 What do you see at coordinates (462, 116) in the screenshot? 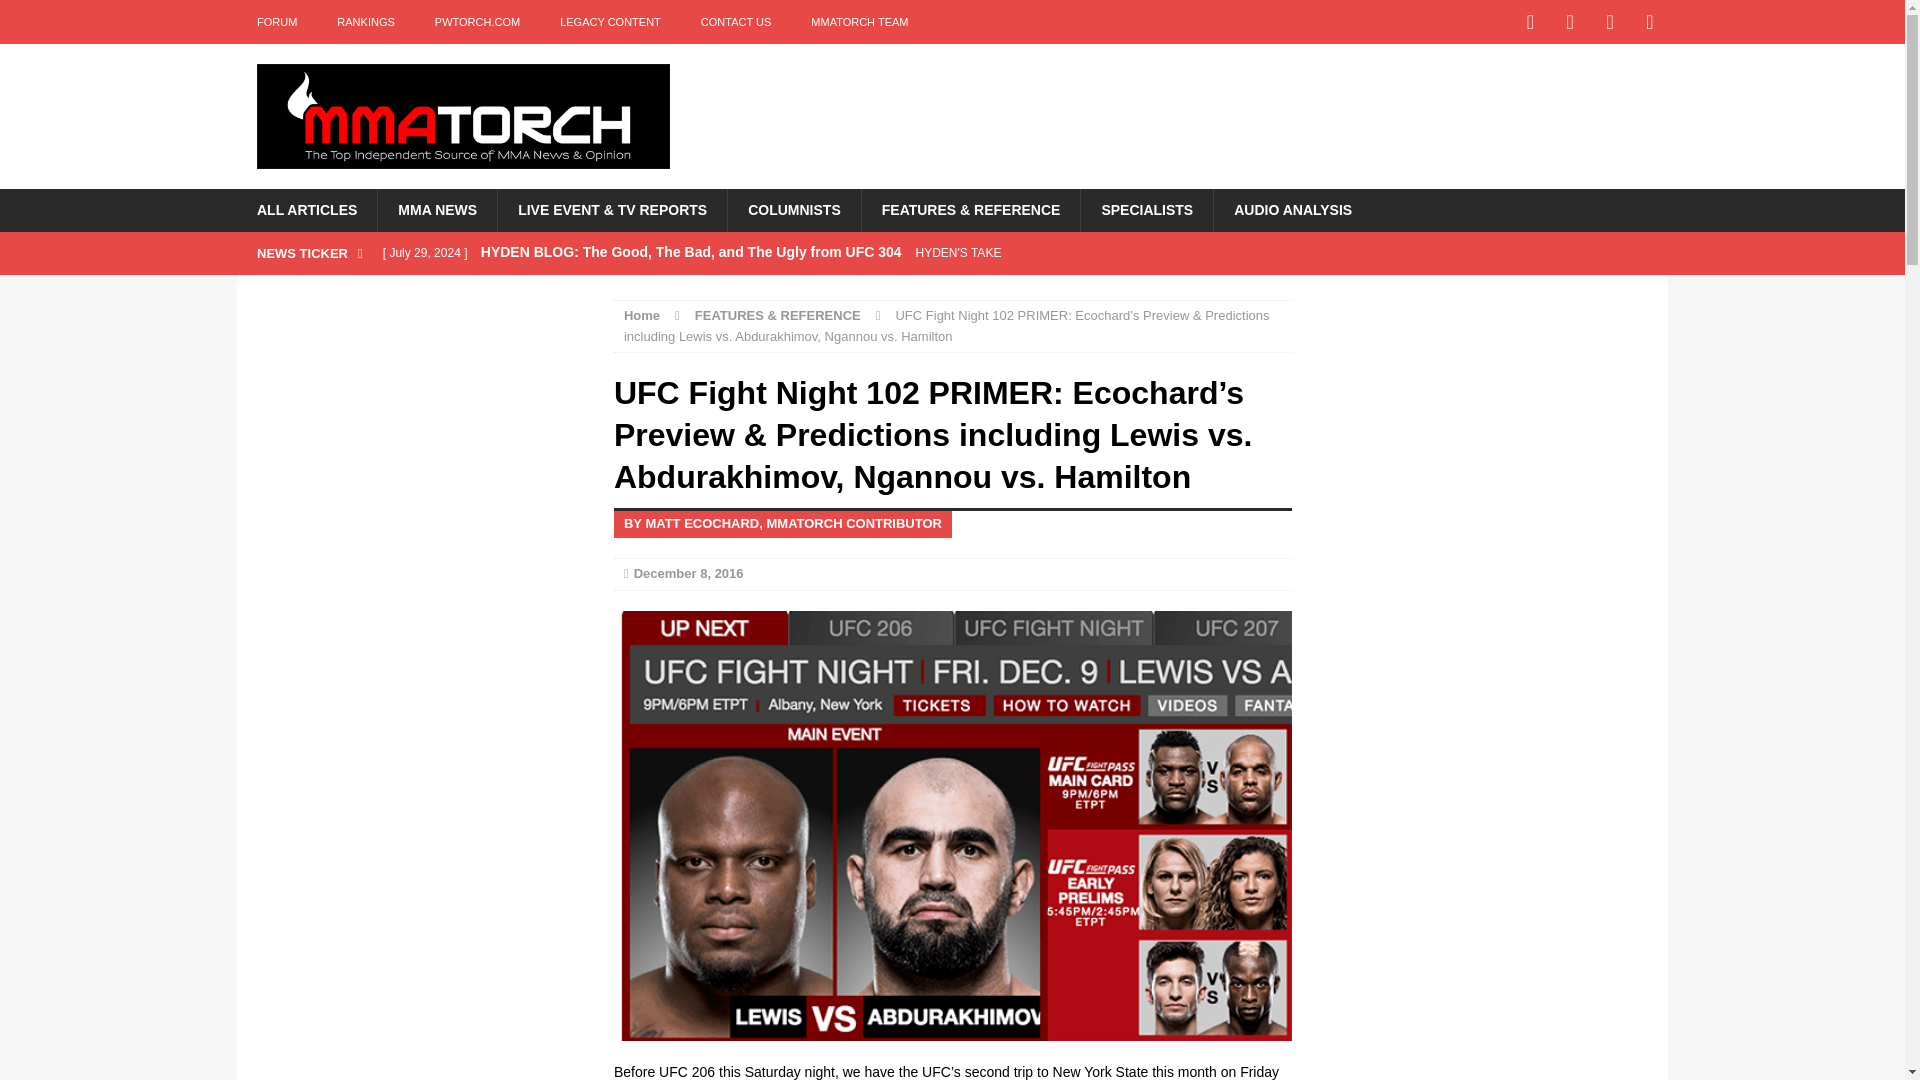
I see `MMATorch` at bounding box center [462, 116].